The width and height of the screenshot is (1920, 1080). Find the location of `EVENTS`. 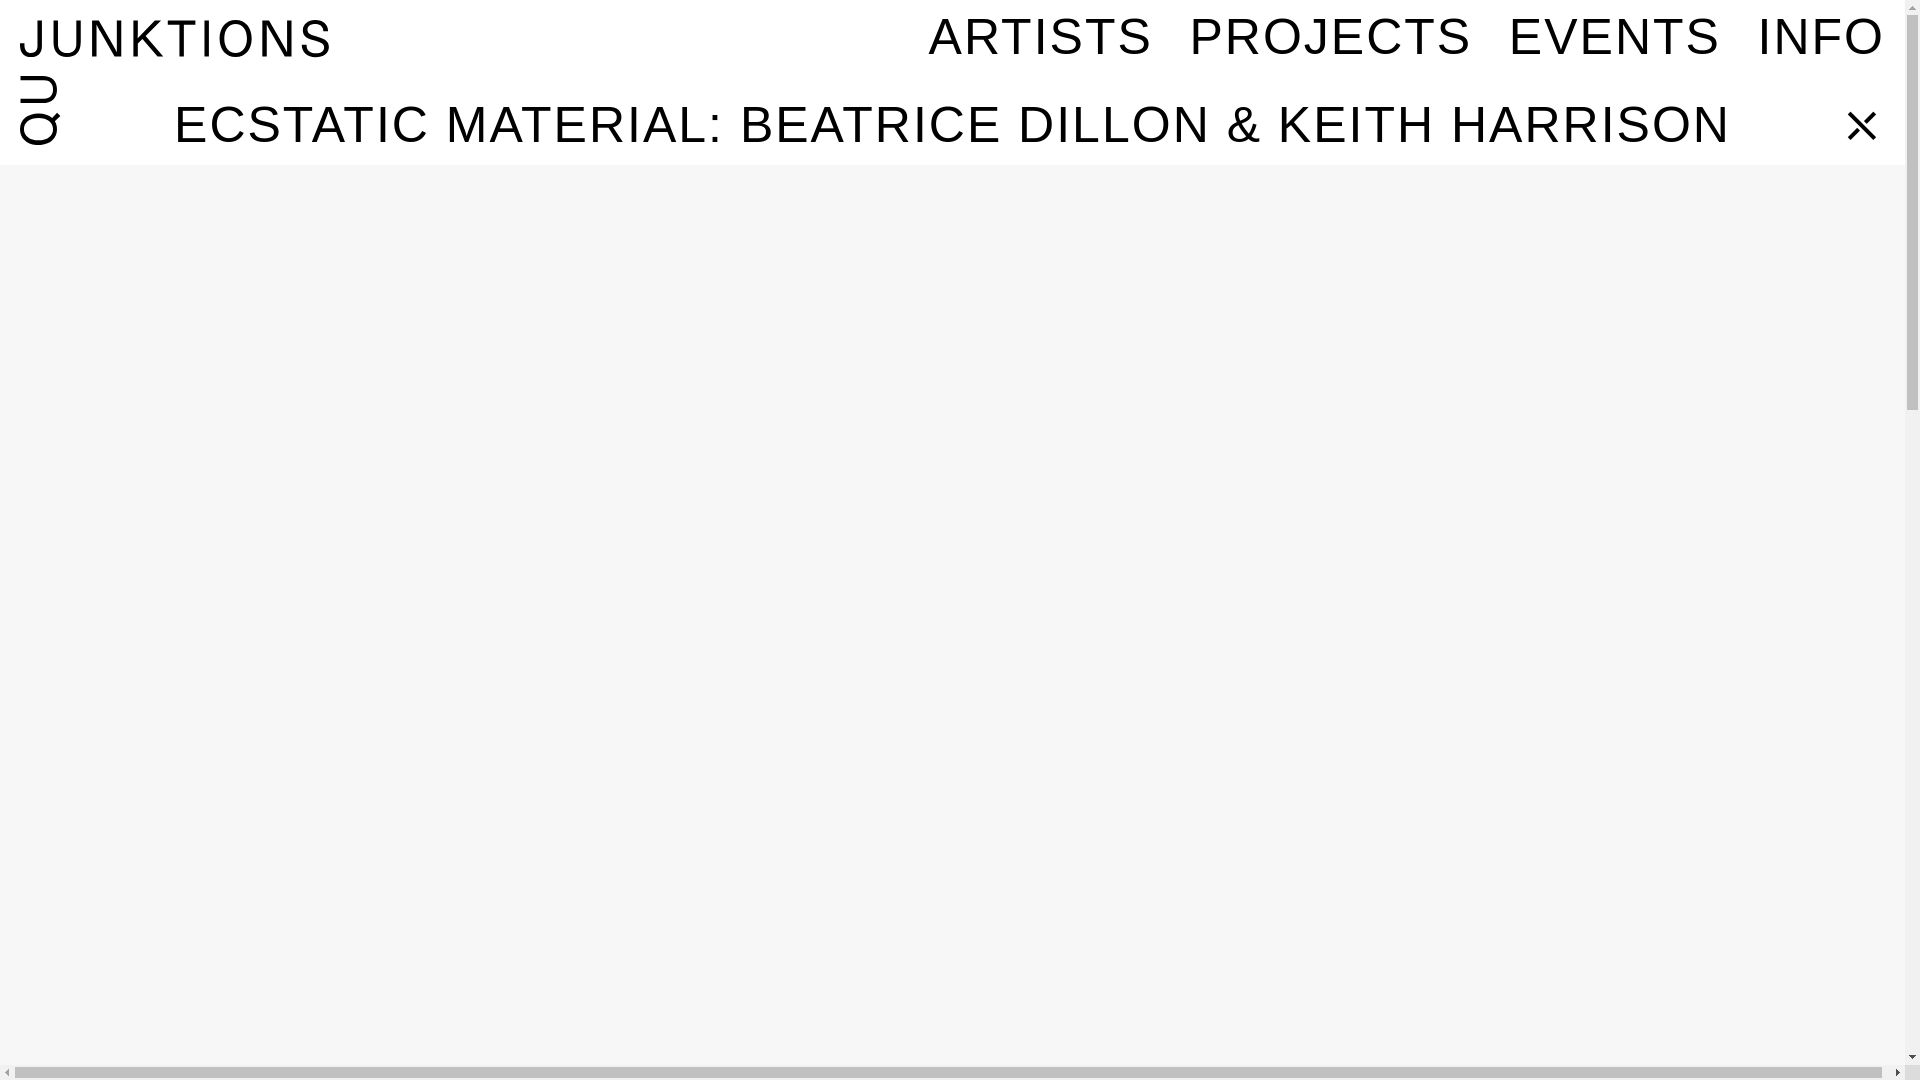

EVENTS is located at coordinates (1614, 36).